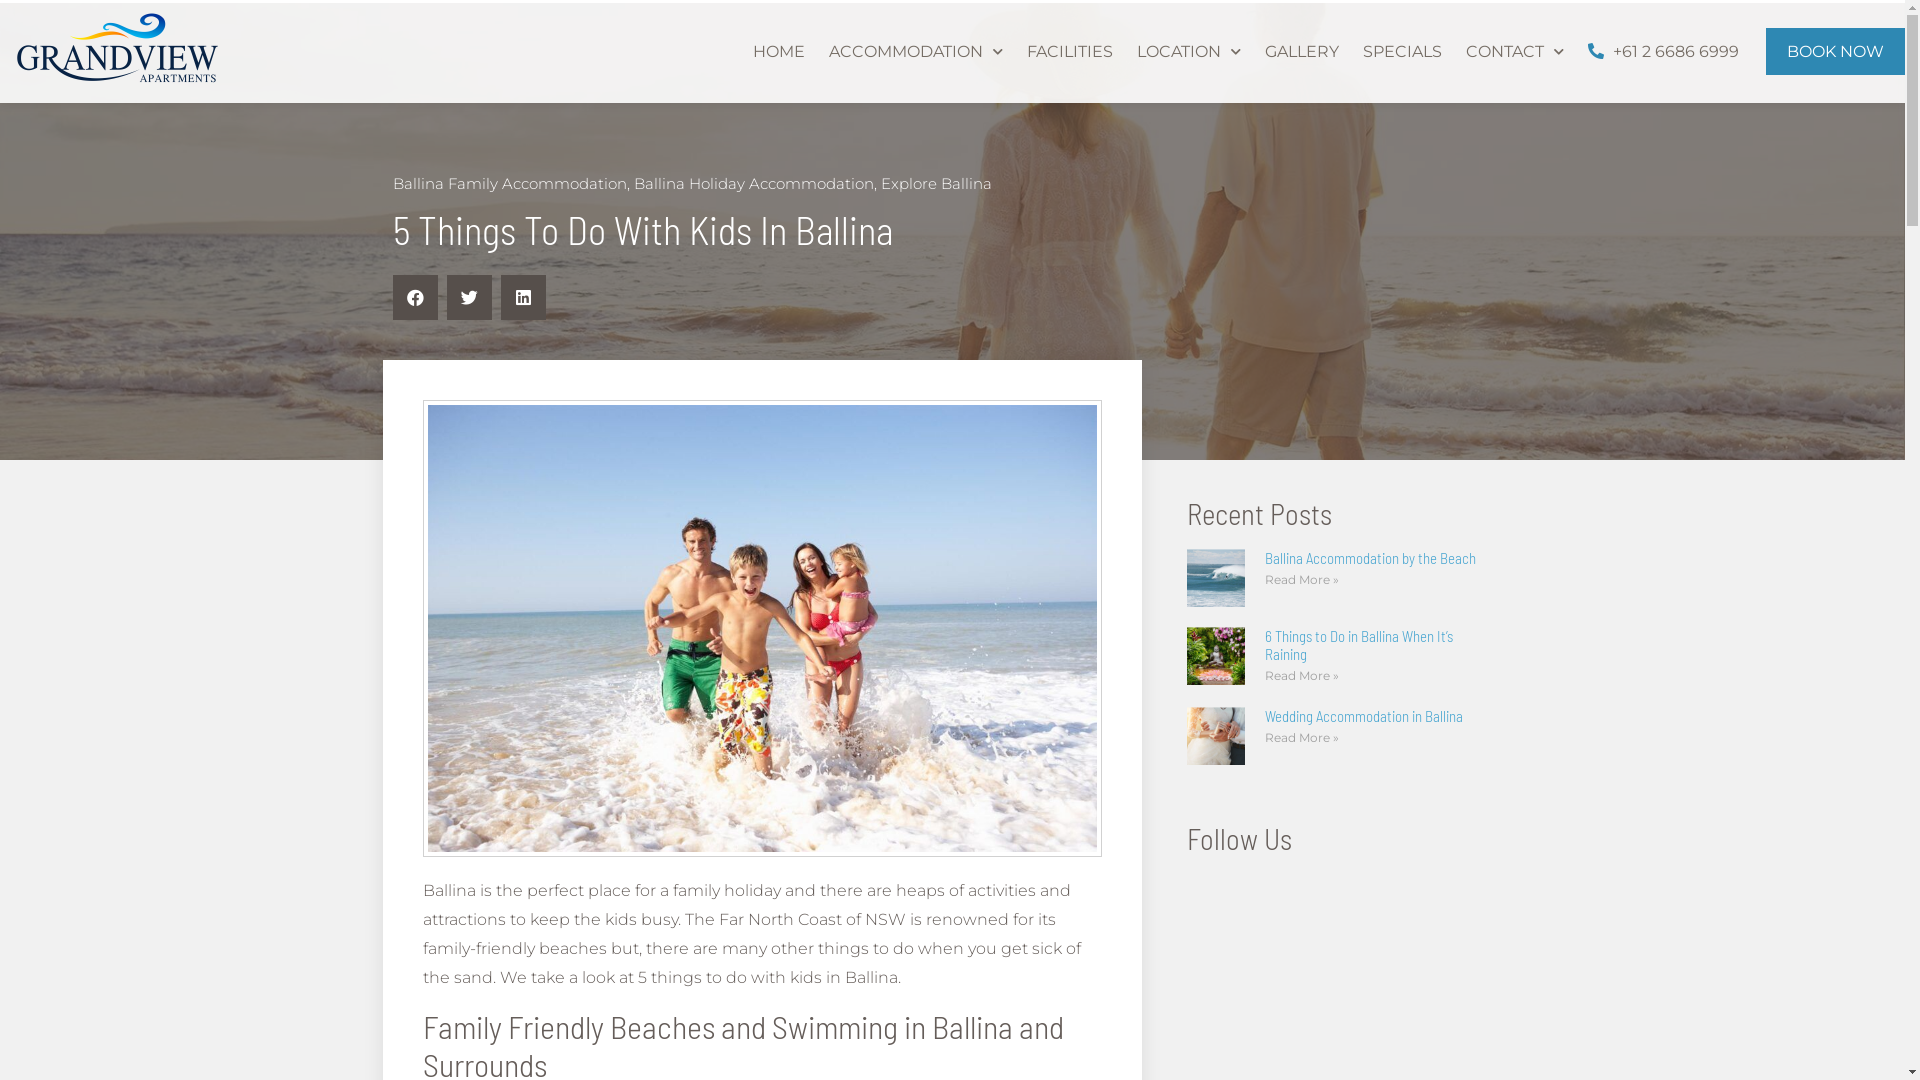 The image size is (1920, 1080). I want to click on ACCOMMODATION, so click(916, 52).